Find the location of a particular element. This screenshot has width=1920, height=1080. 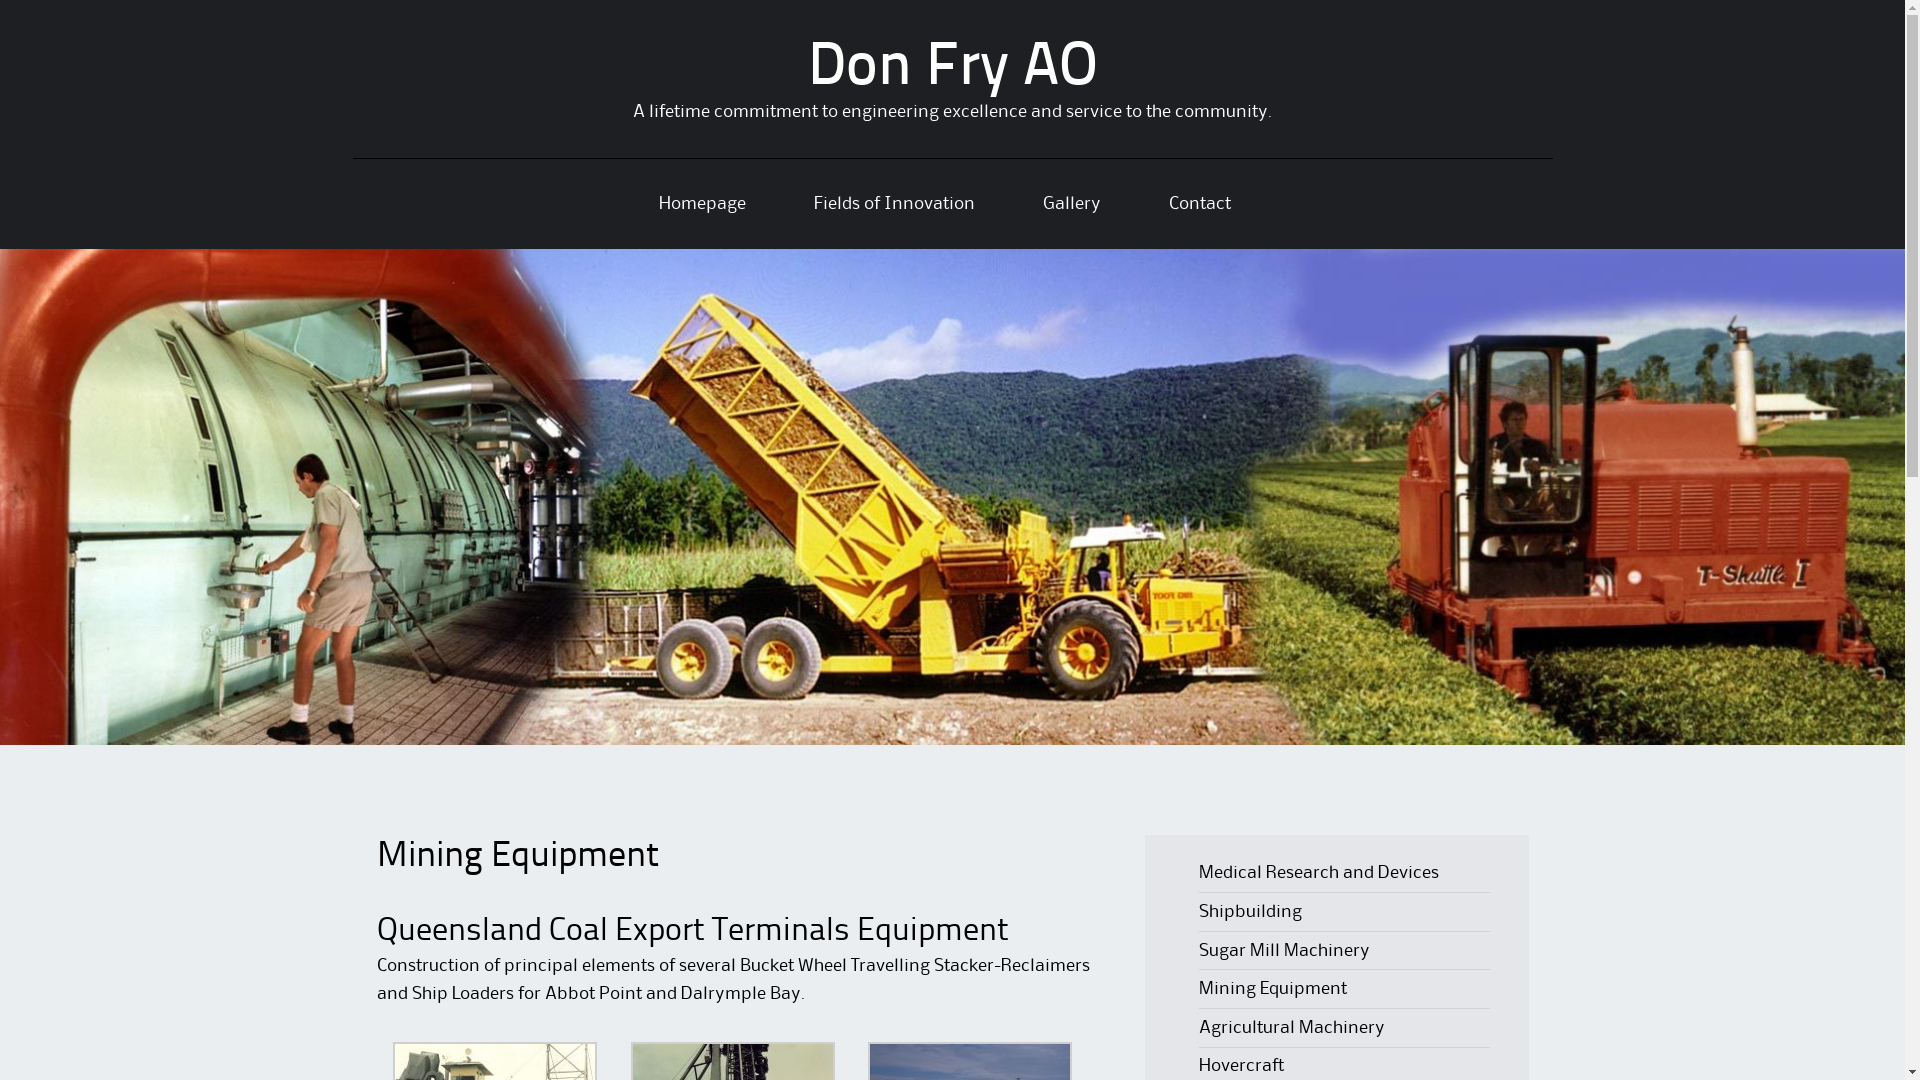

Skip to content is located at coordinates (412, 191).